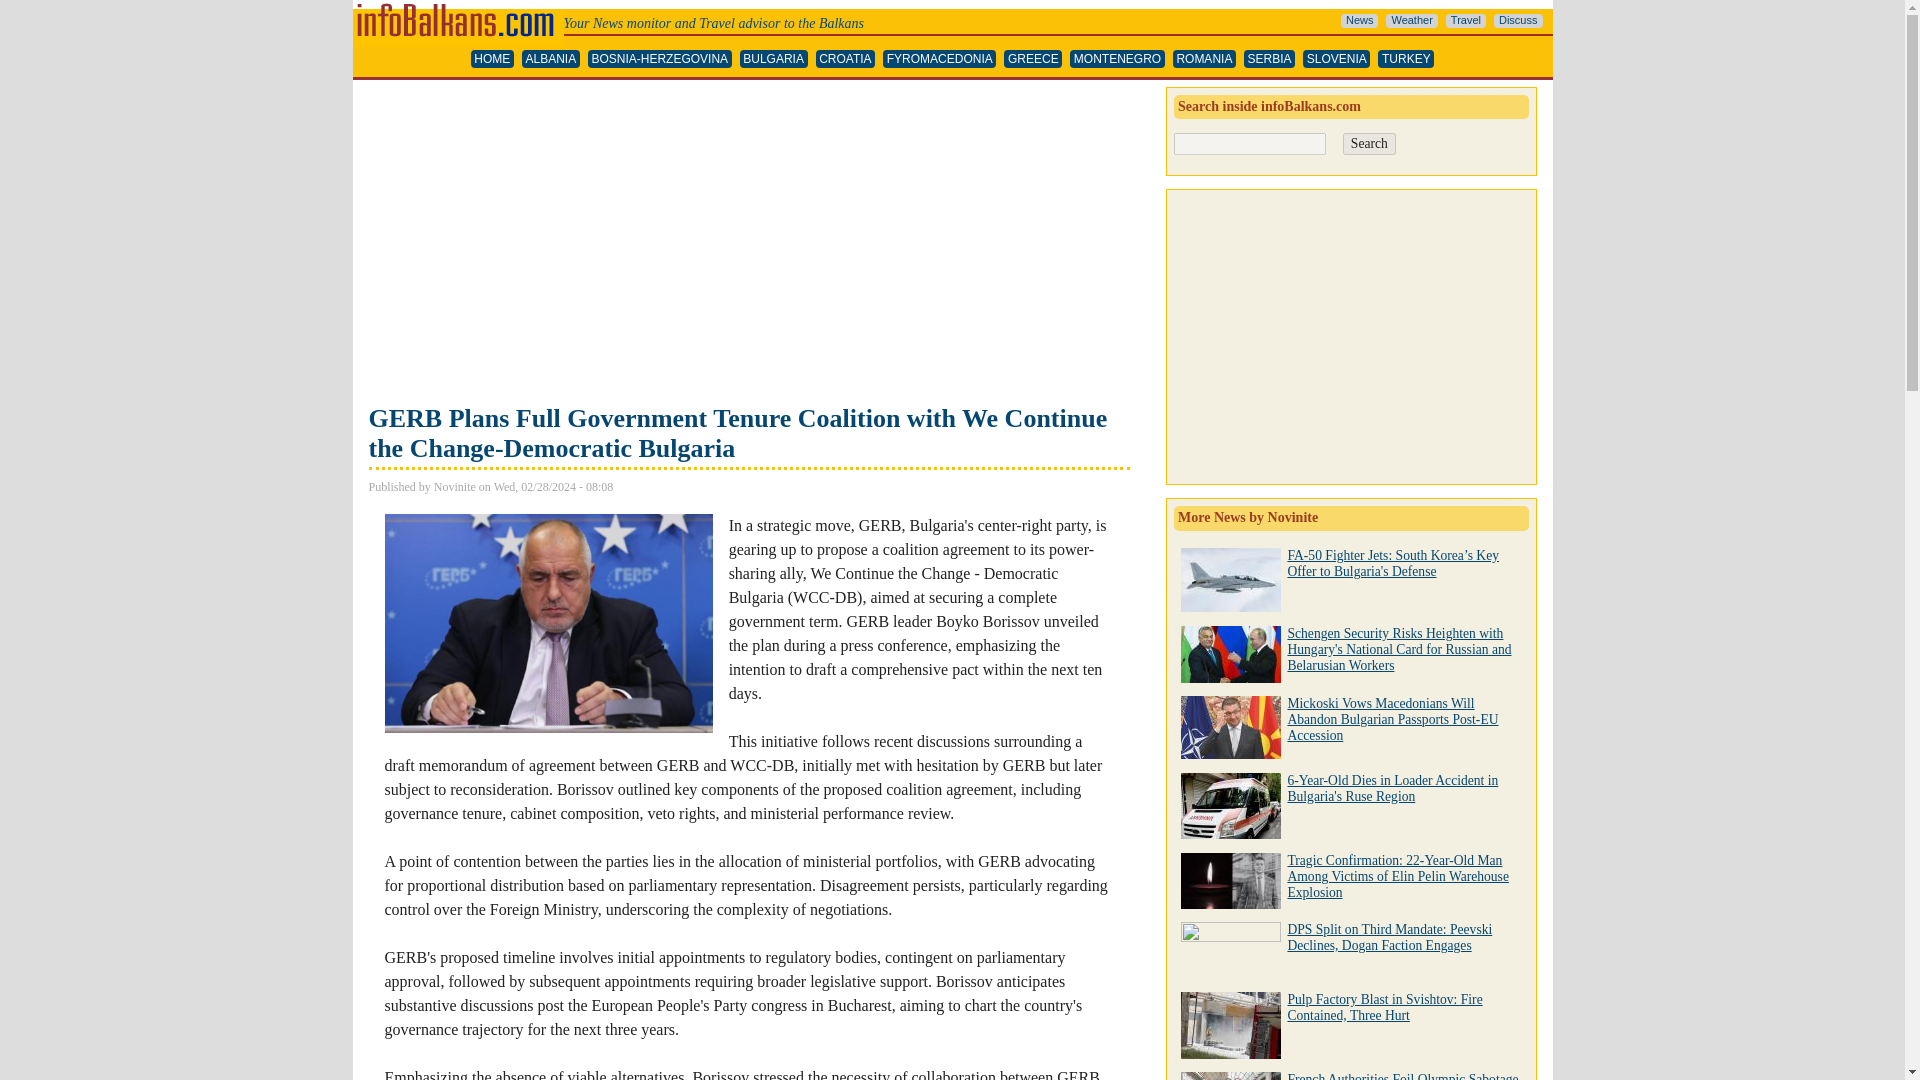 The width and height of the screenshot is (1920, 1080). I want to click on ROMANIA, so click(1204, 59).